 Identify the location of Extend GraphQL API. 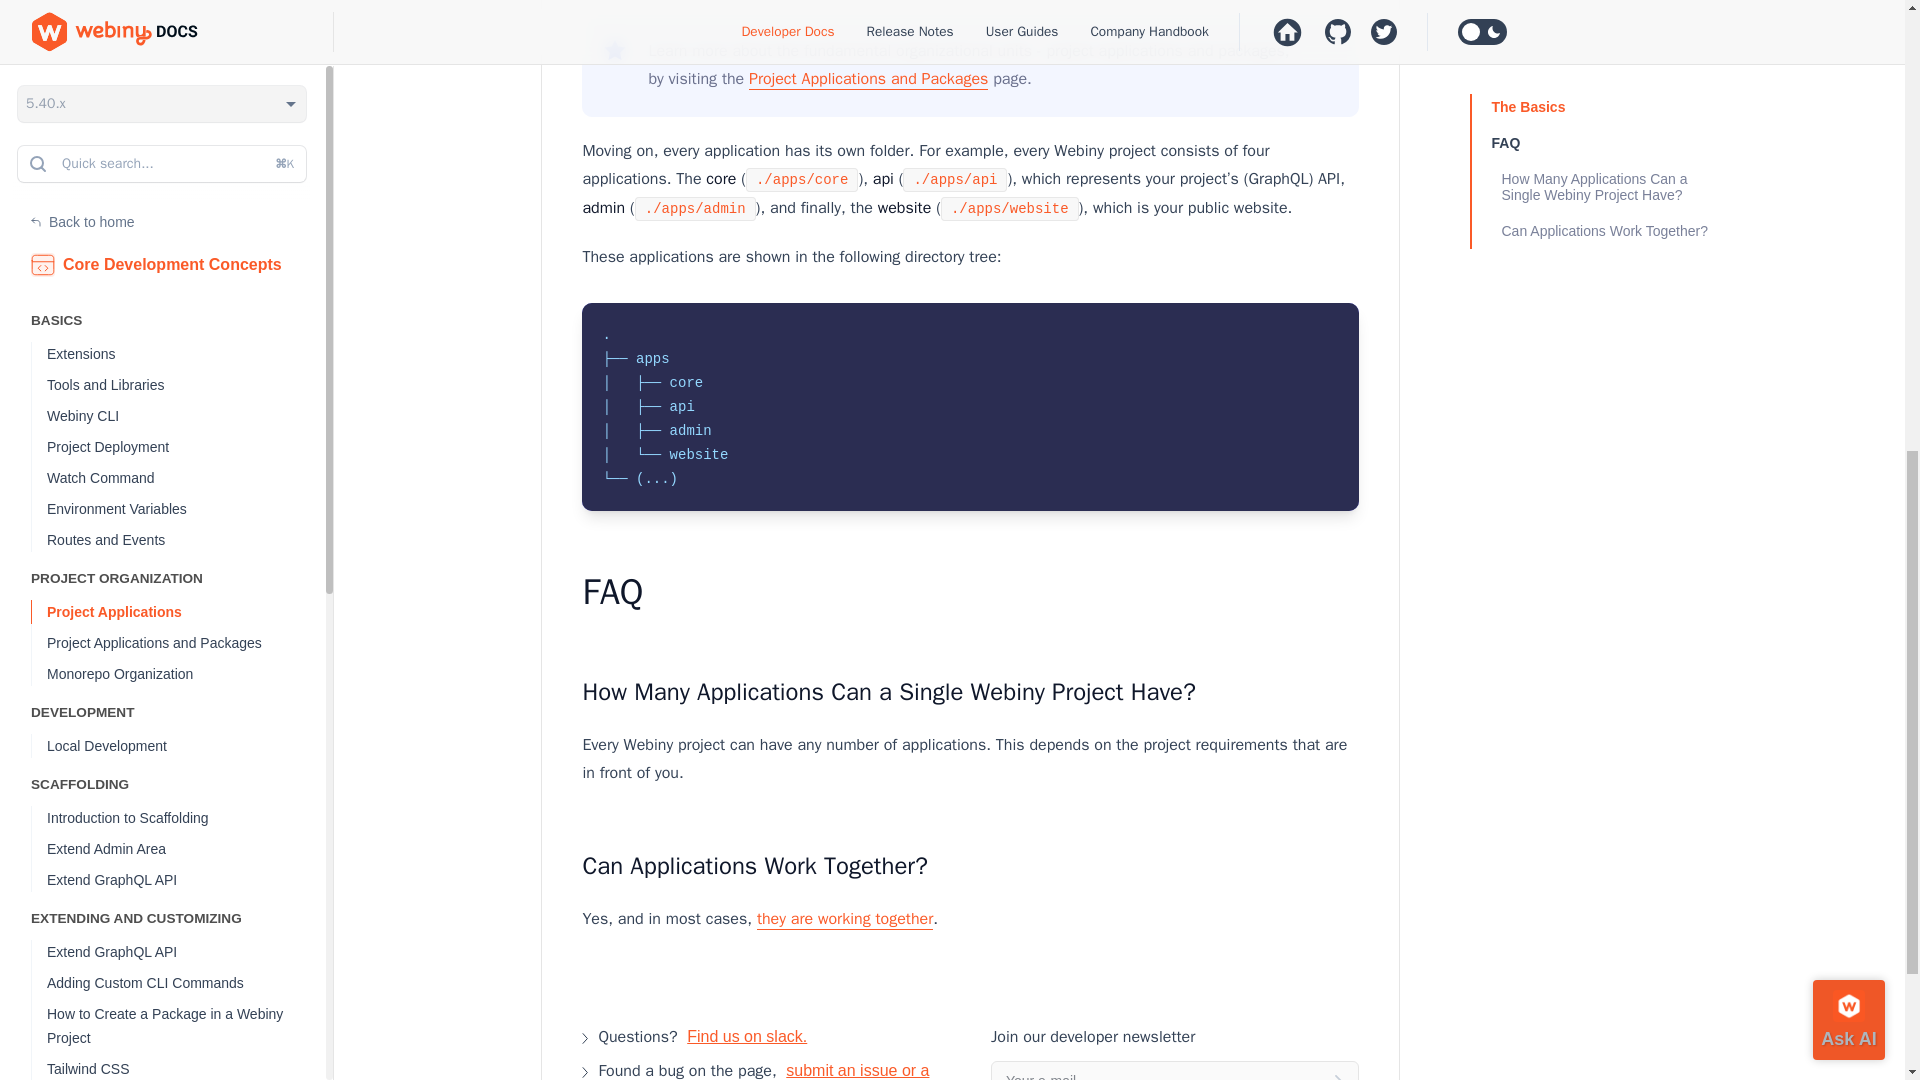
(186, 50).